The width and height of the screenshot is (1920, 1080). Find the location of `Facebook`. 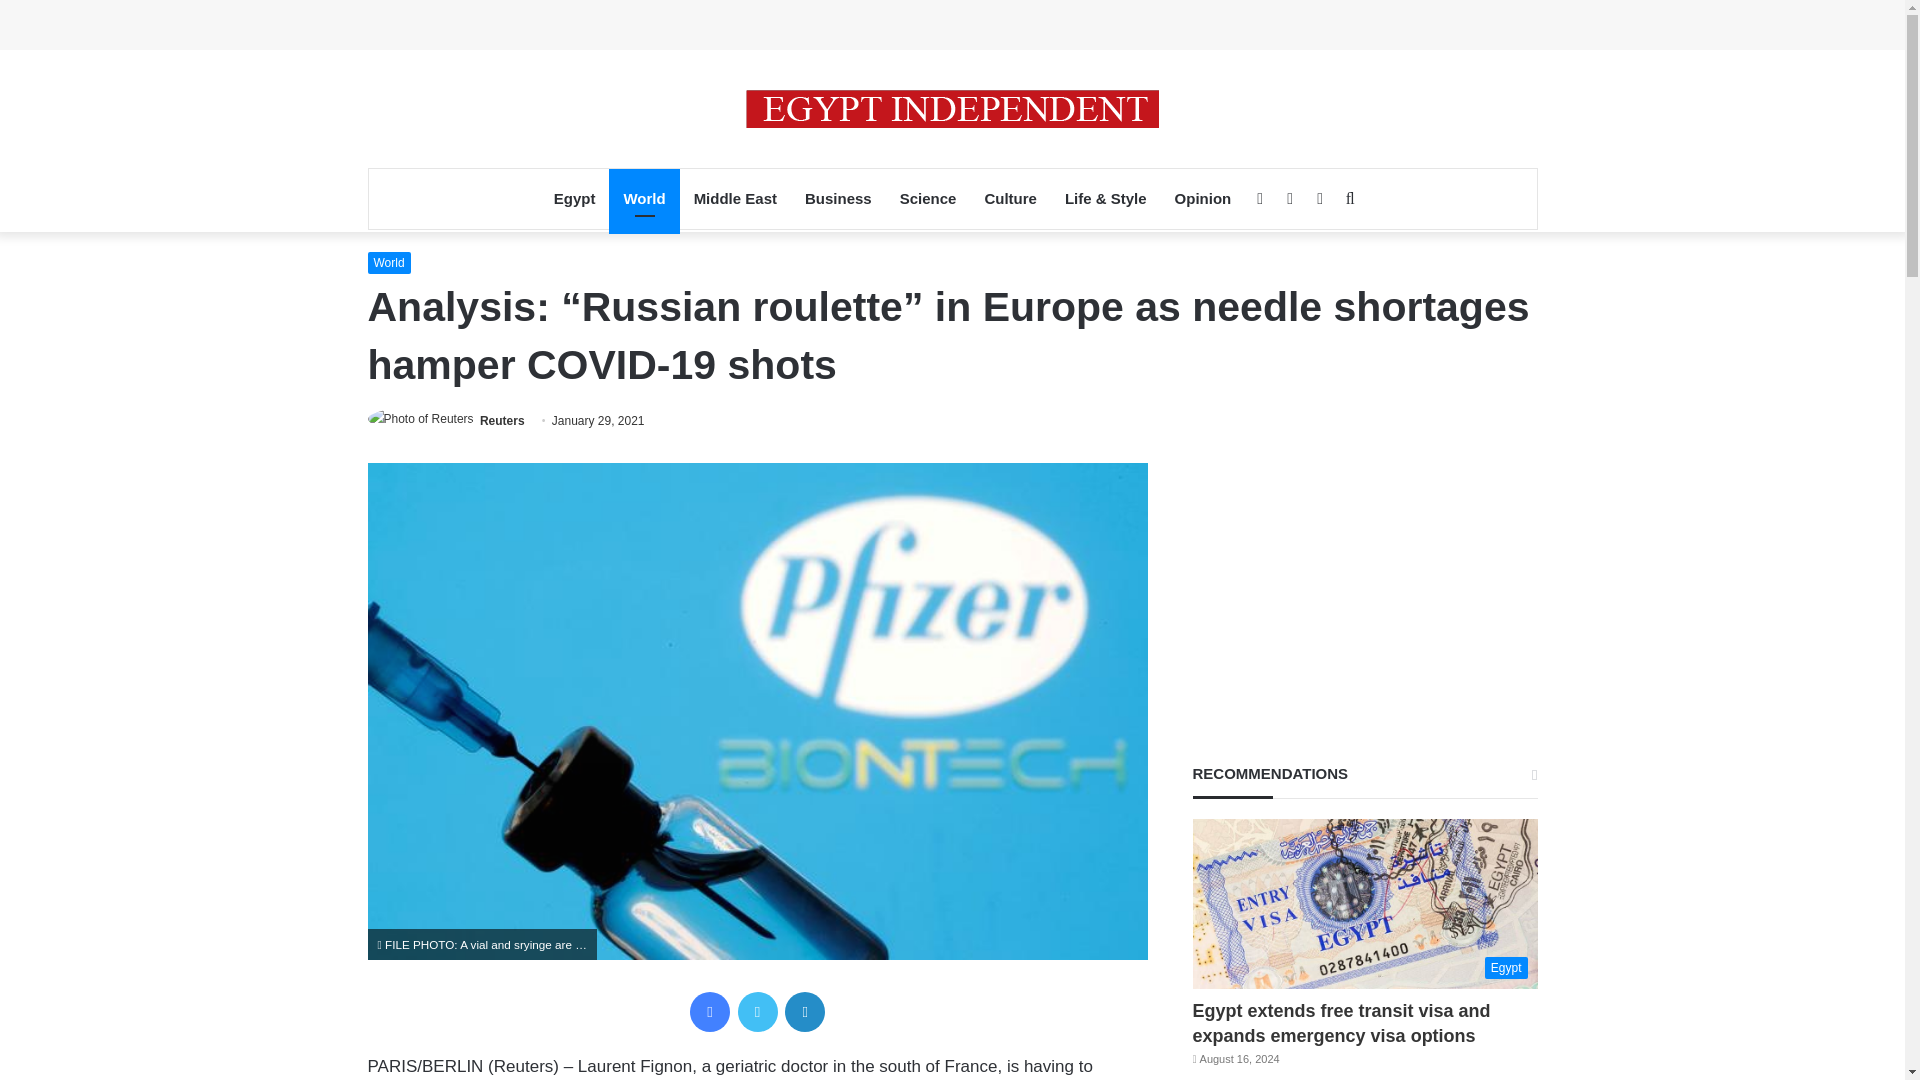

Facebook is located at coordinates (709, 1012).